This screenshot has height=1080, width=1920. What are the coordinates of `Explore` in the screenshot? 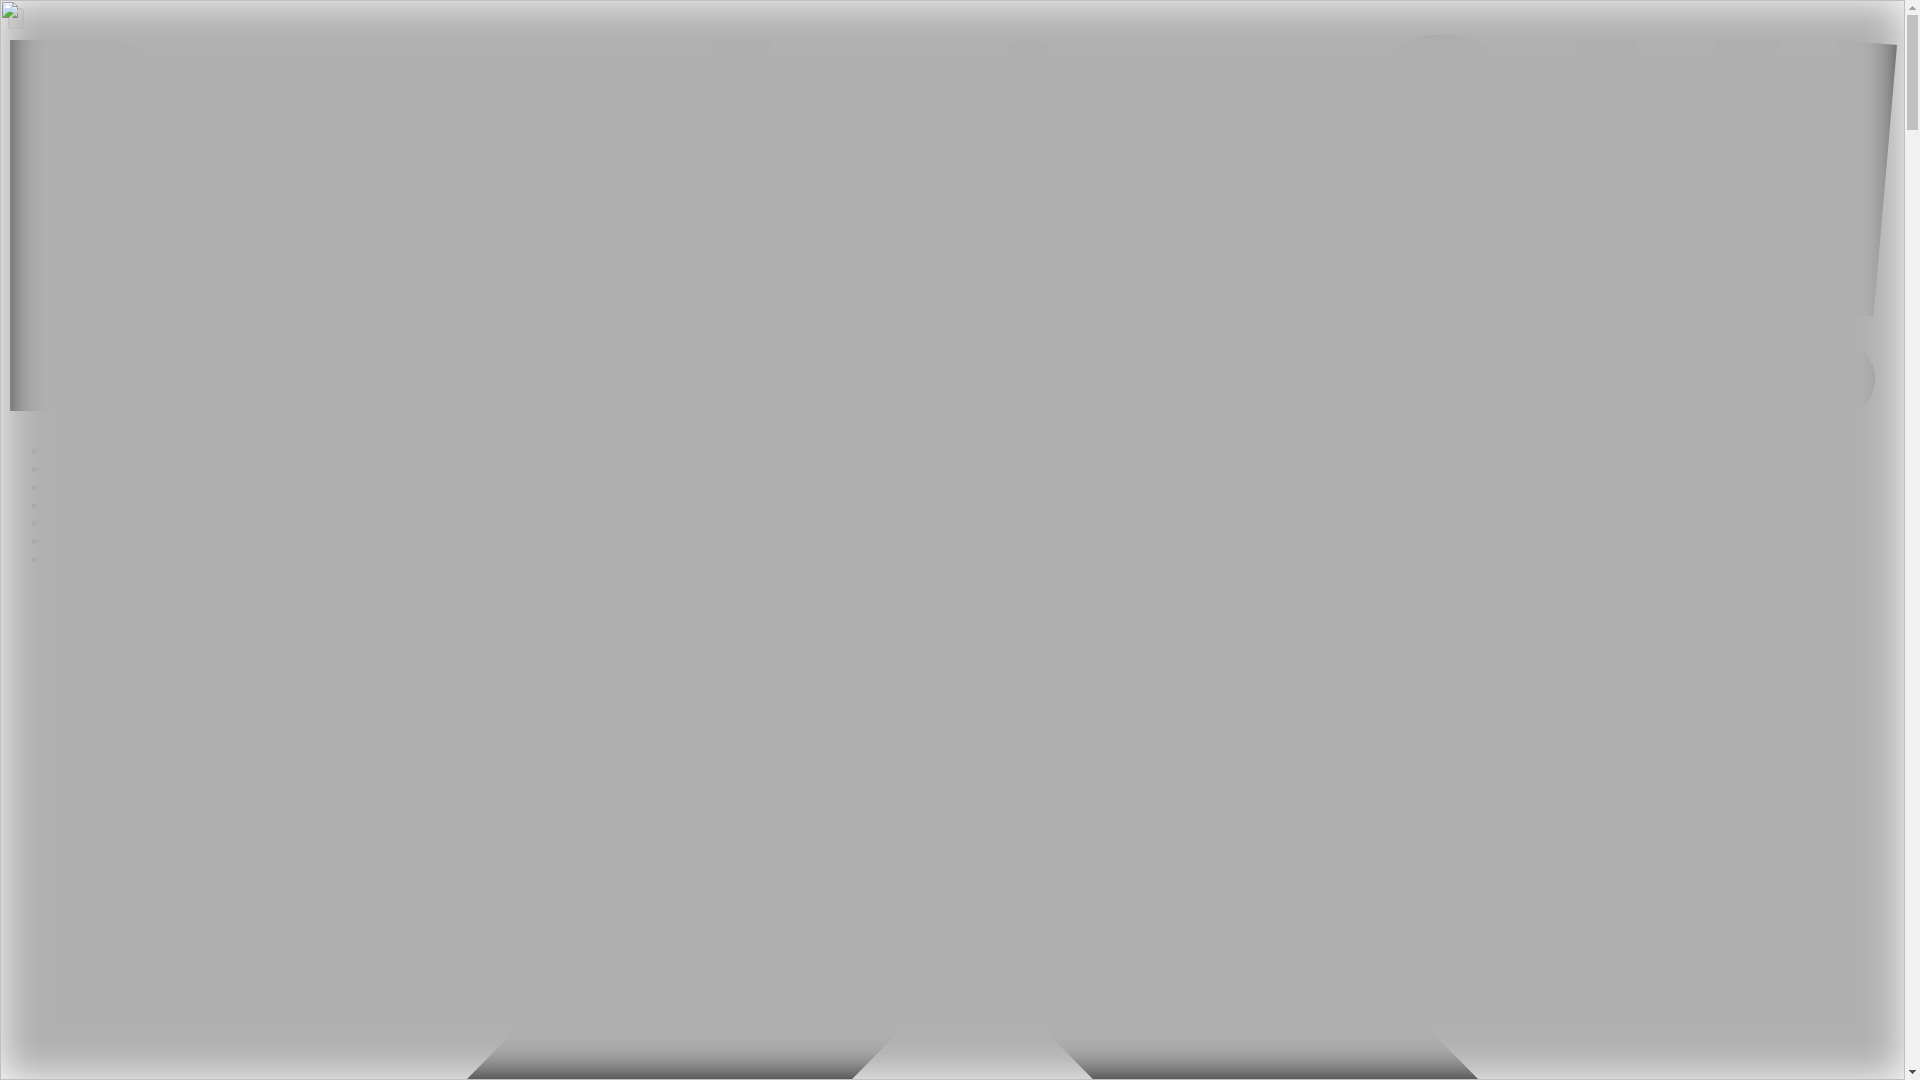 It's located at (74, 486).